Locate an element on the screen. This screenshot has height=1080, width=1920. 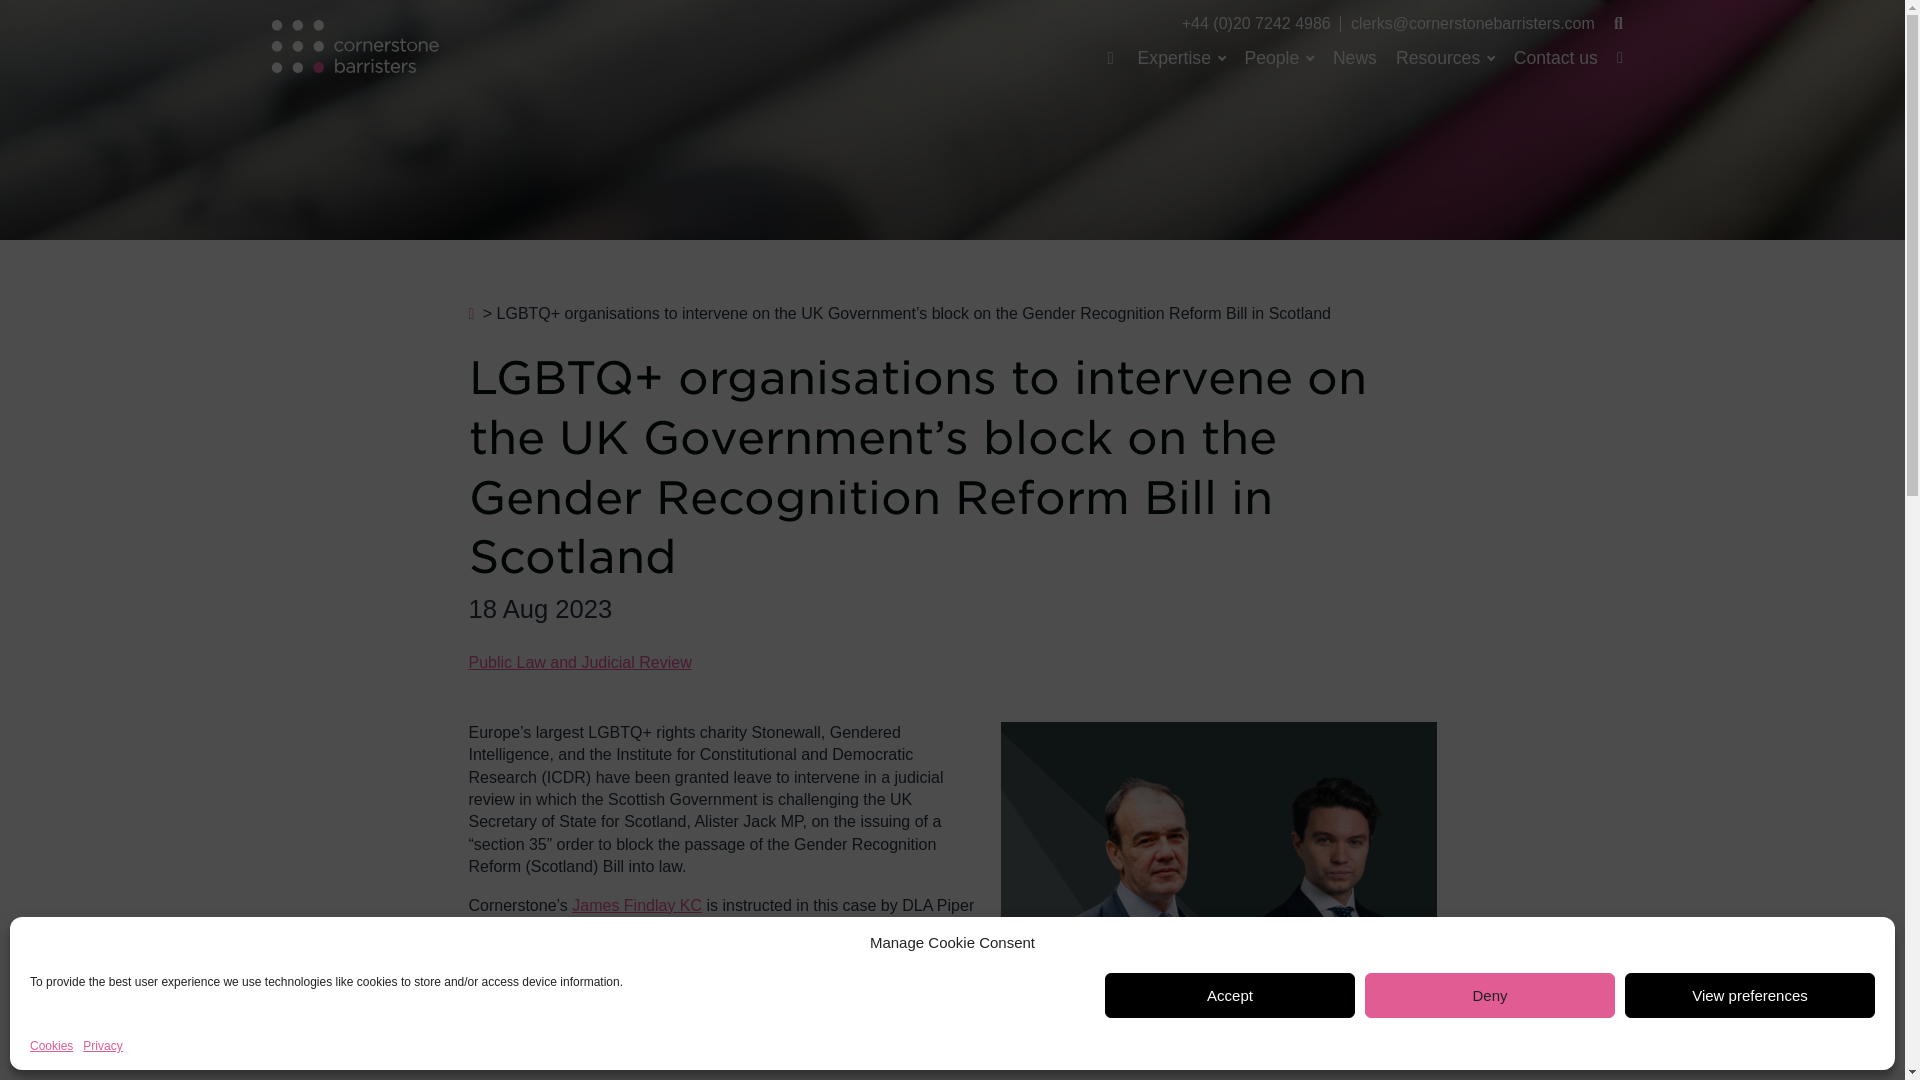
View preferences is located at coordinates (1750, 996).